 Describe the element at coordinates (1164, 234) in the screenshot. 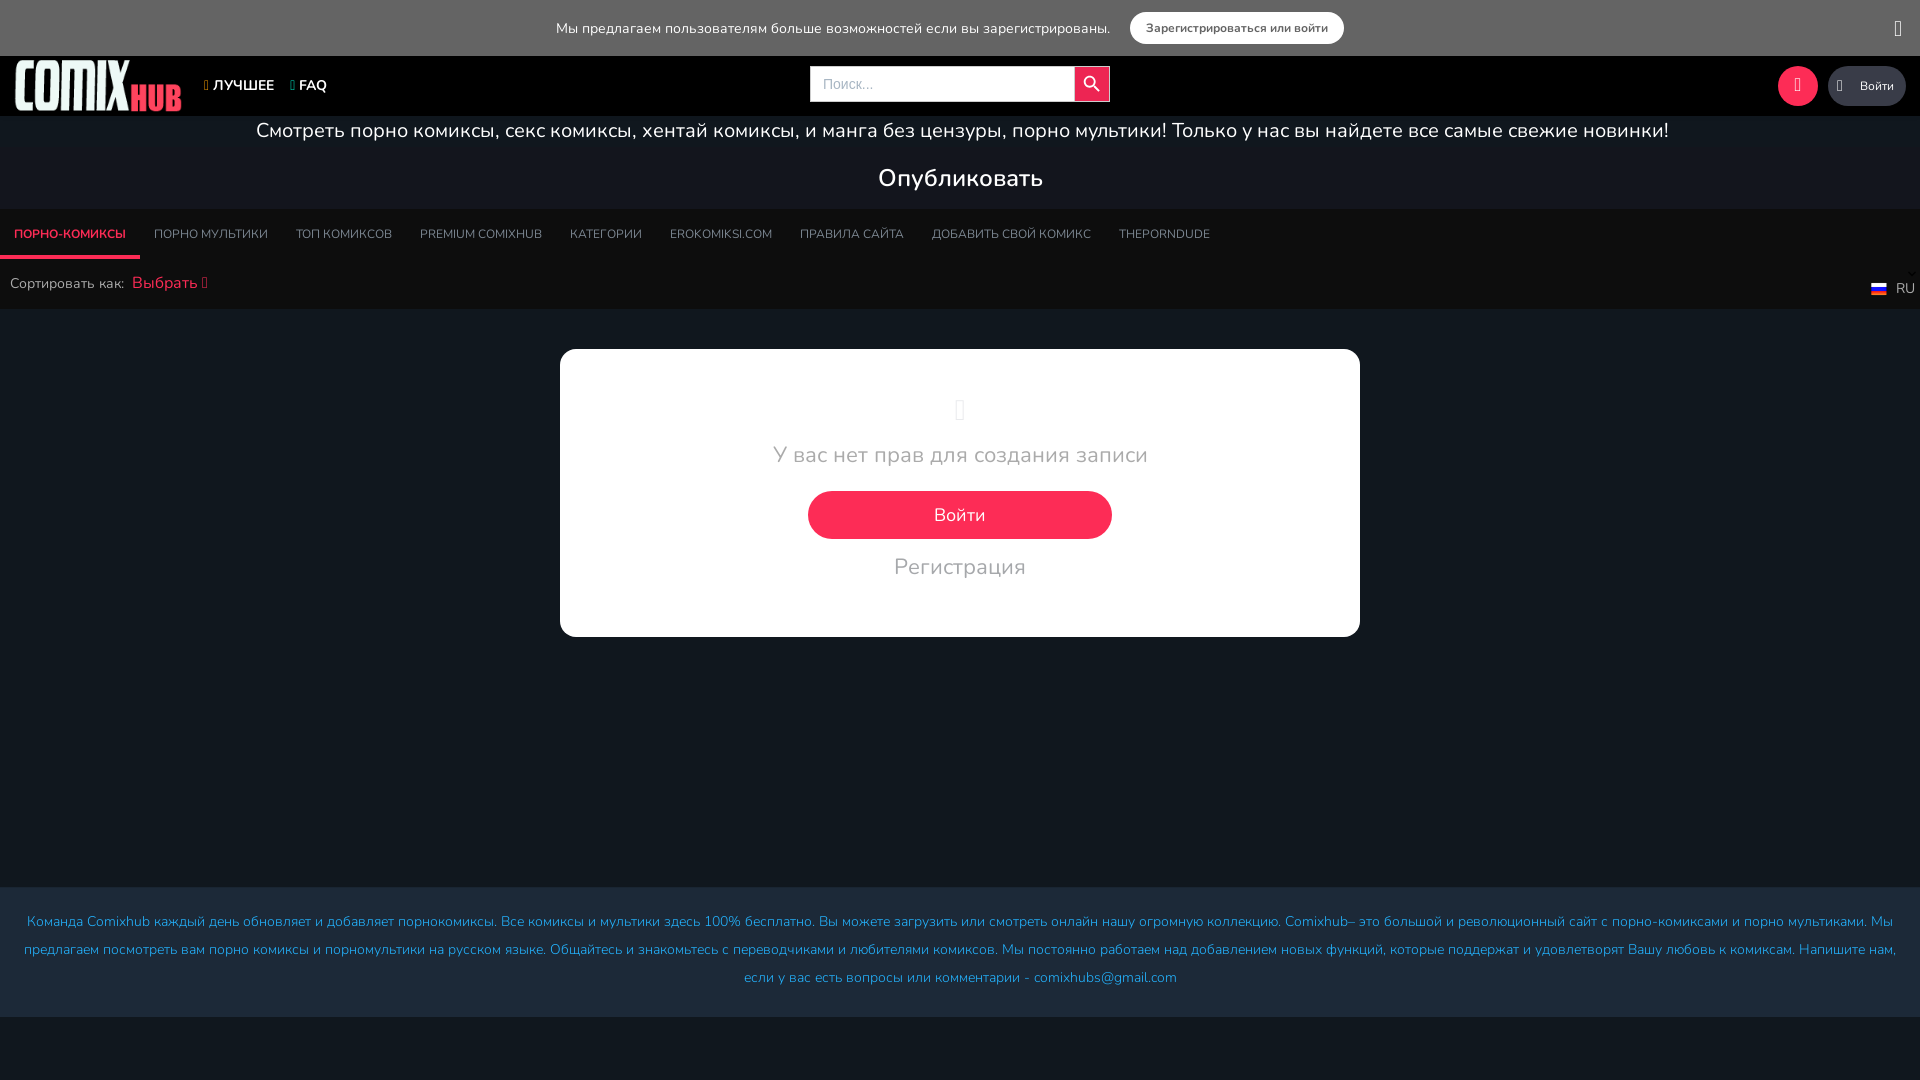

I see `THEPORNDUDE` at that location.